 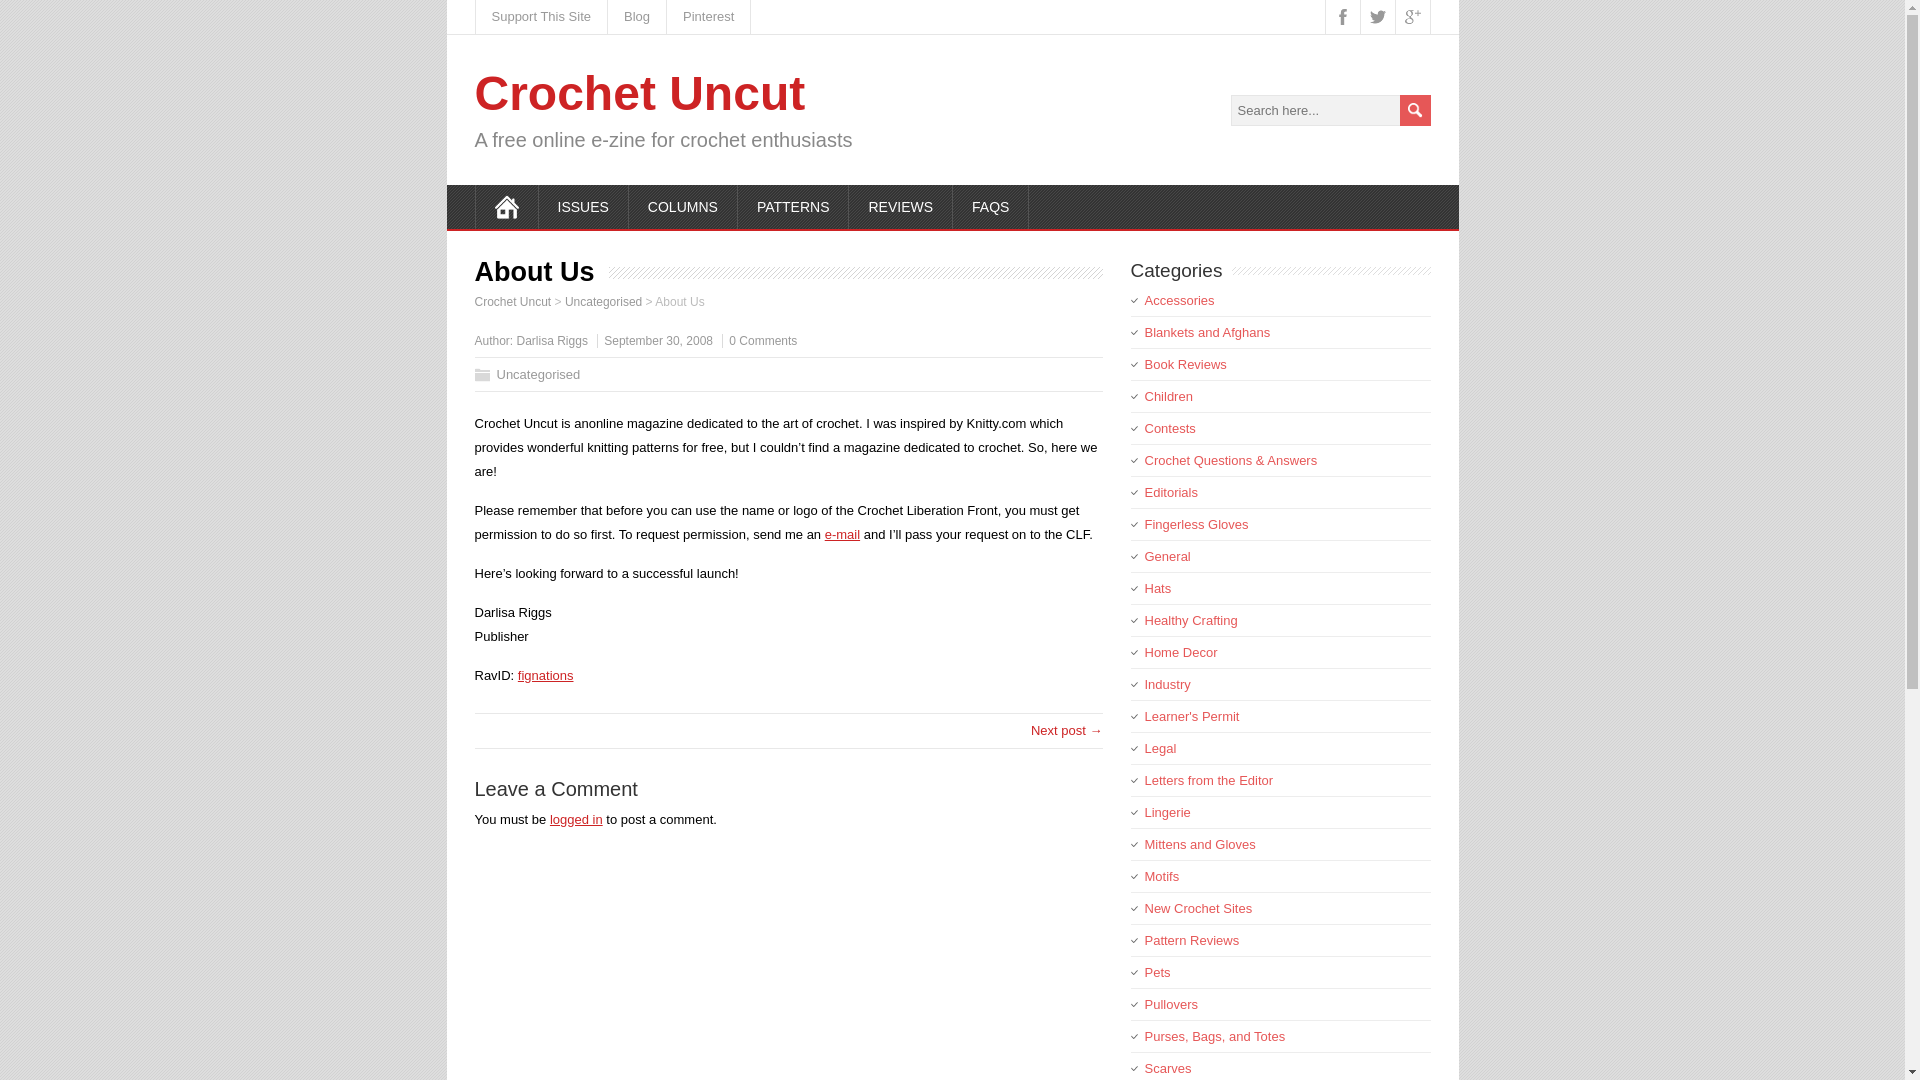 What do you see at coordinates (683, 206) in the screenshot?
I see `COLUMNS` at bounding box center [683, 206].